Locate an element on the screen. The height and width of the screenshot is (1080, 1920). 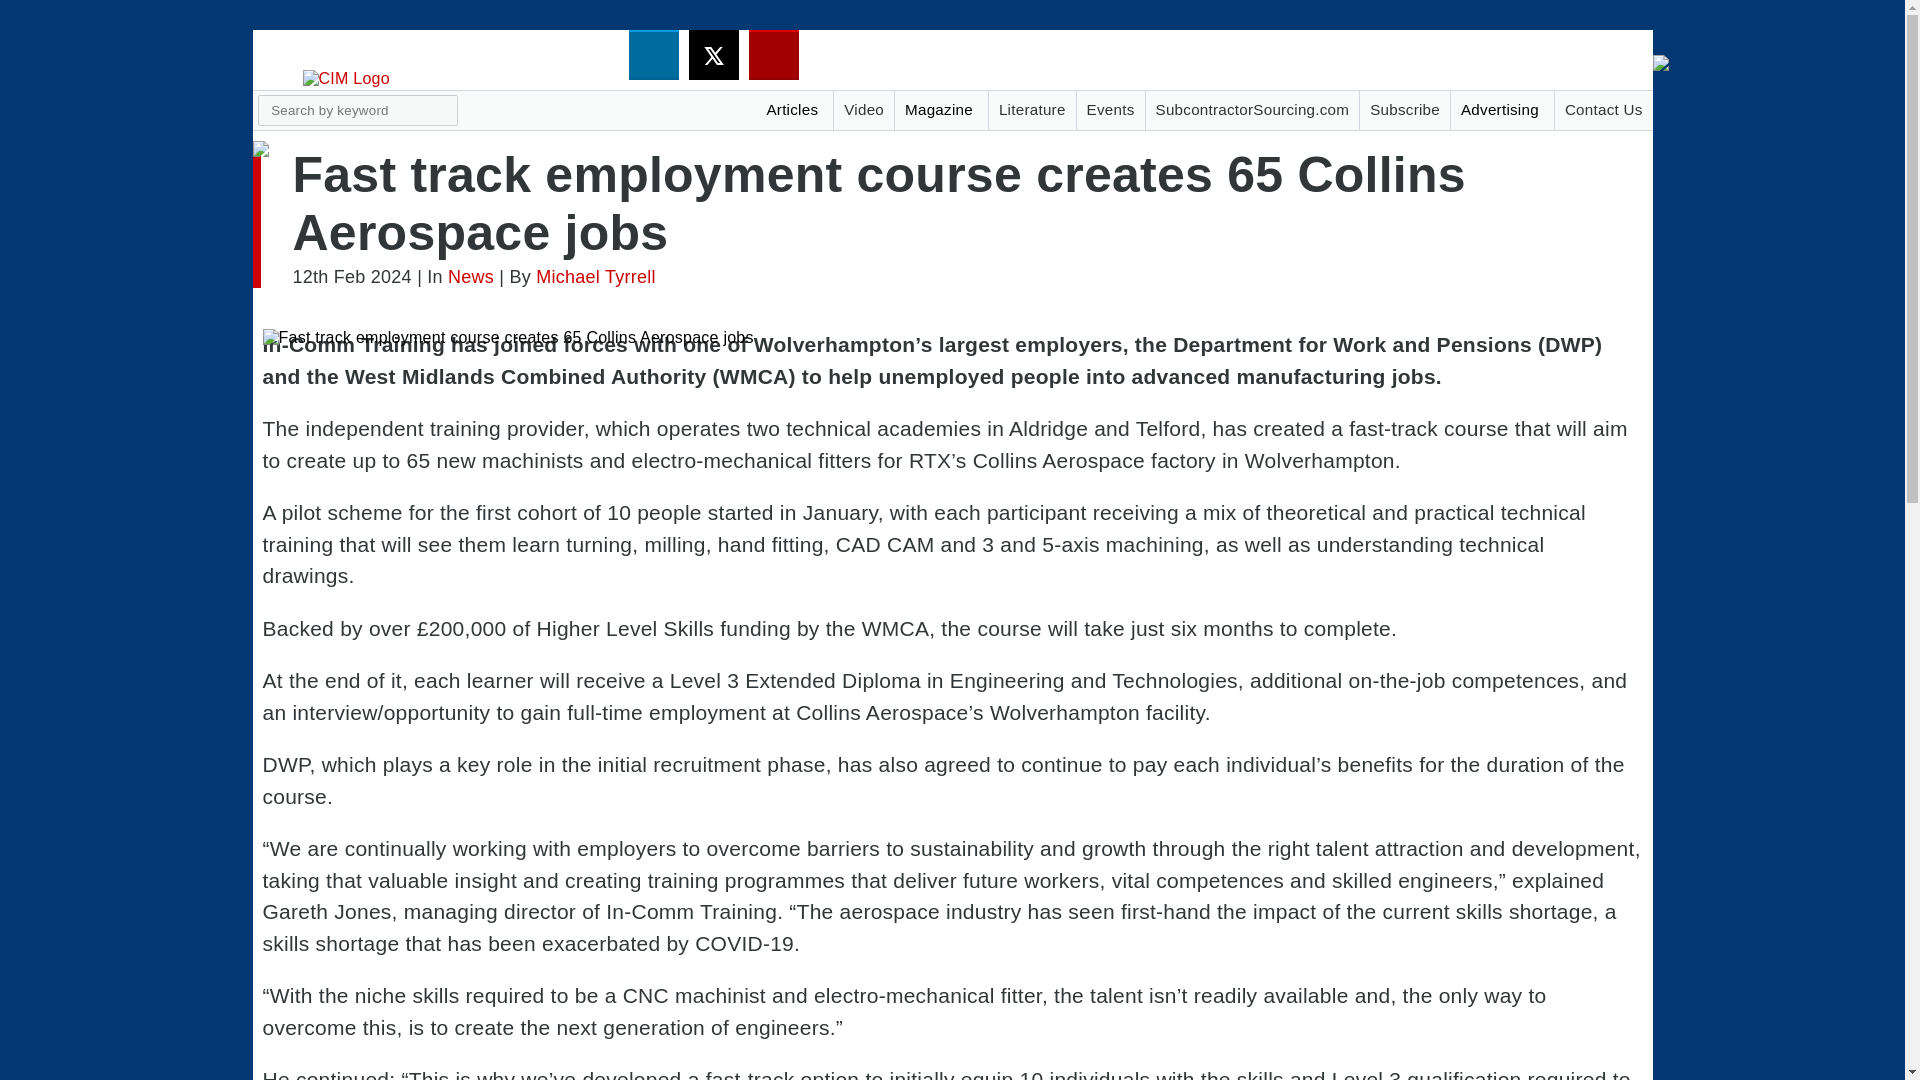
Events is located at coordinates (1110, 109).